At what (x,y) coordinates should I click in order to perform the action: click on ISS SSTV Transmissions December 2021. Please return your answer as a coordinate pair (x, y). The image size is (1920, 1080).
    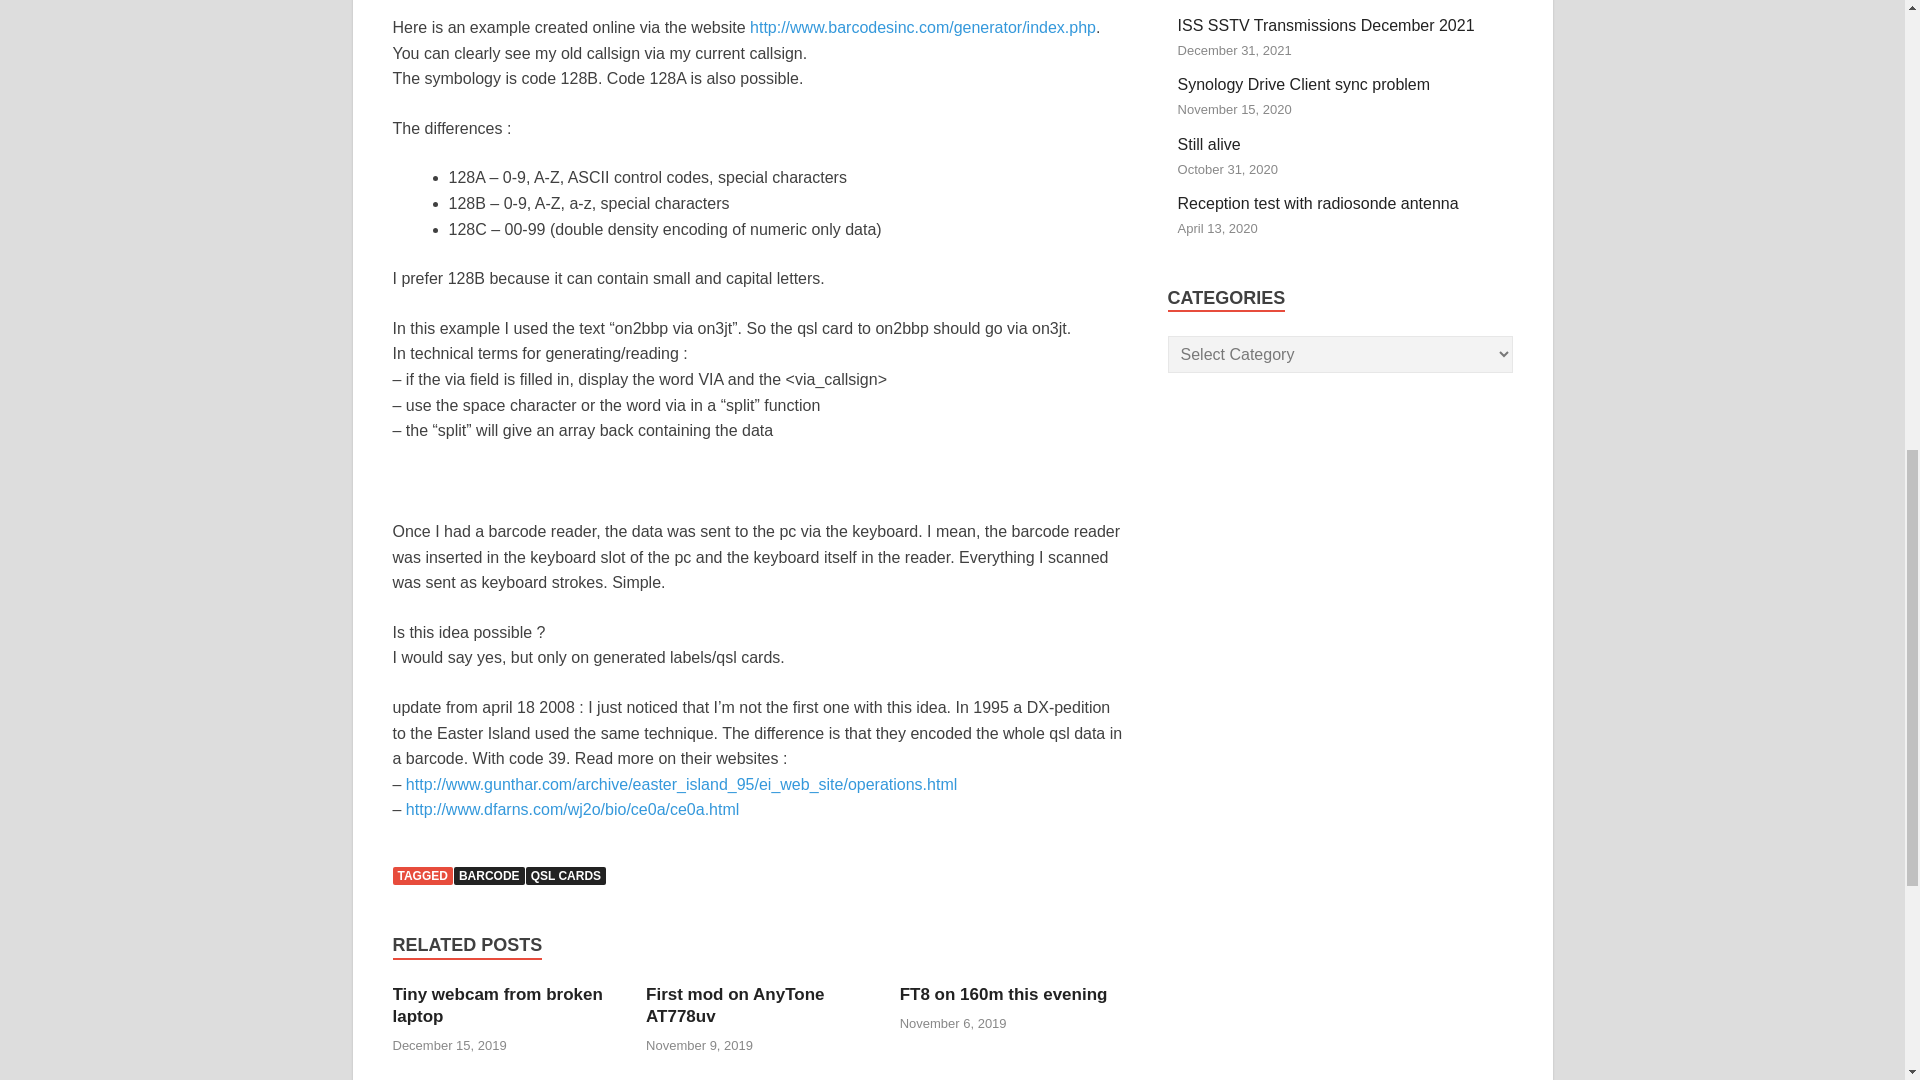
    Looking at the image, I should click on (1326, 25).